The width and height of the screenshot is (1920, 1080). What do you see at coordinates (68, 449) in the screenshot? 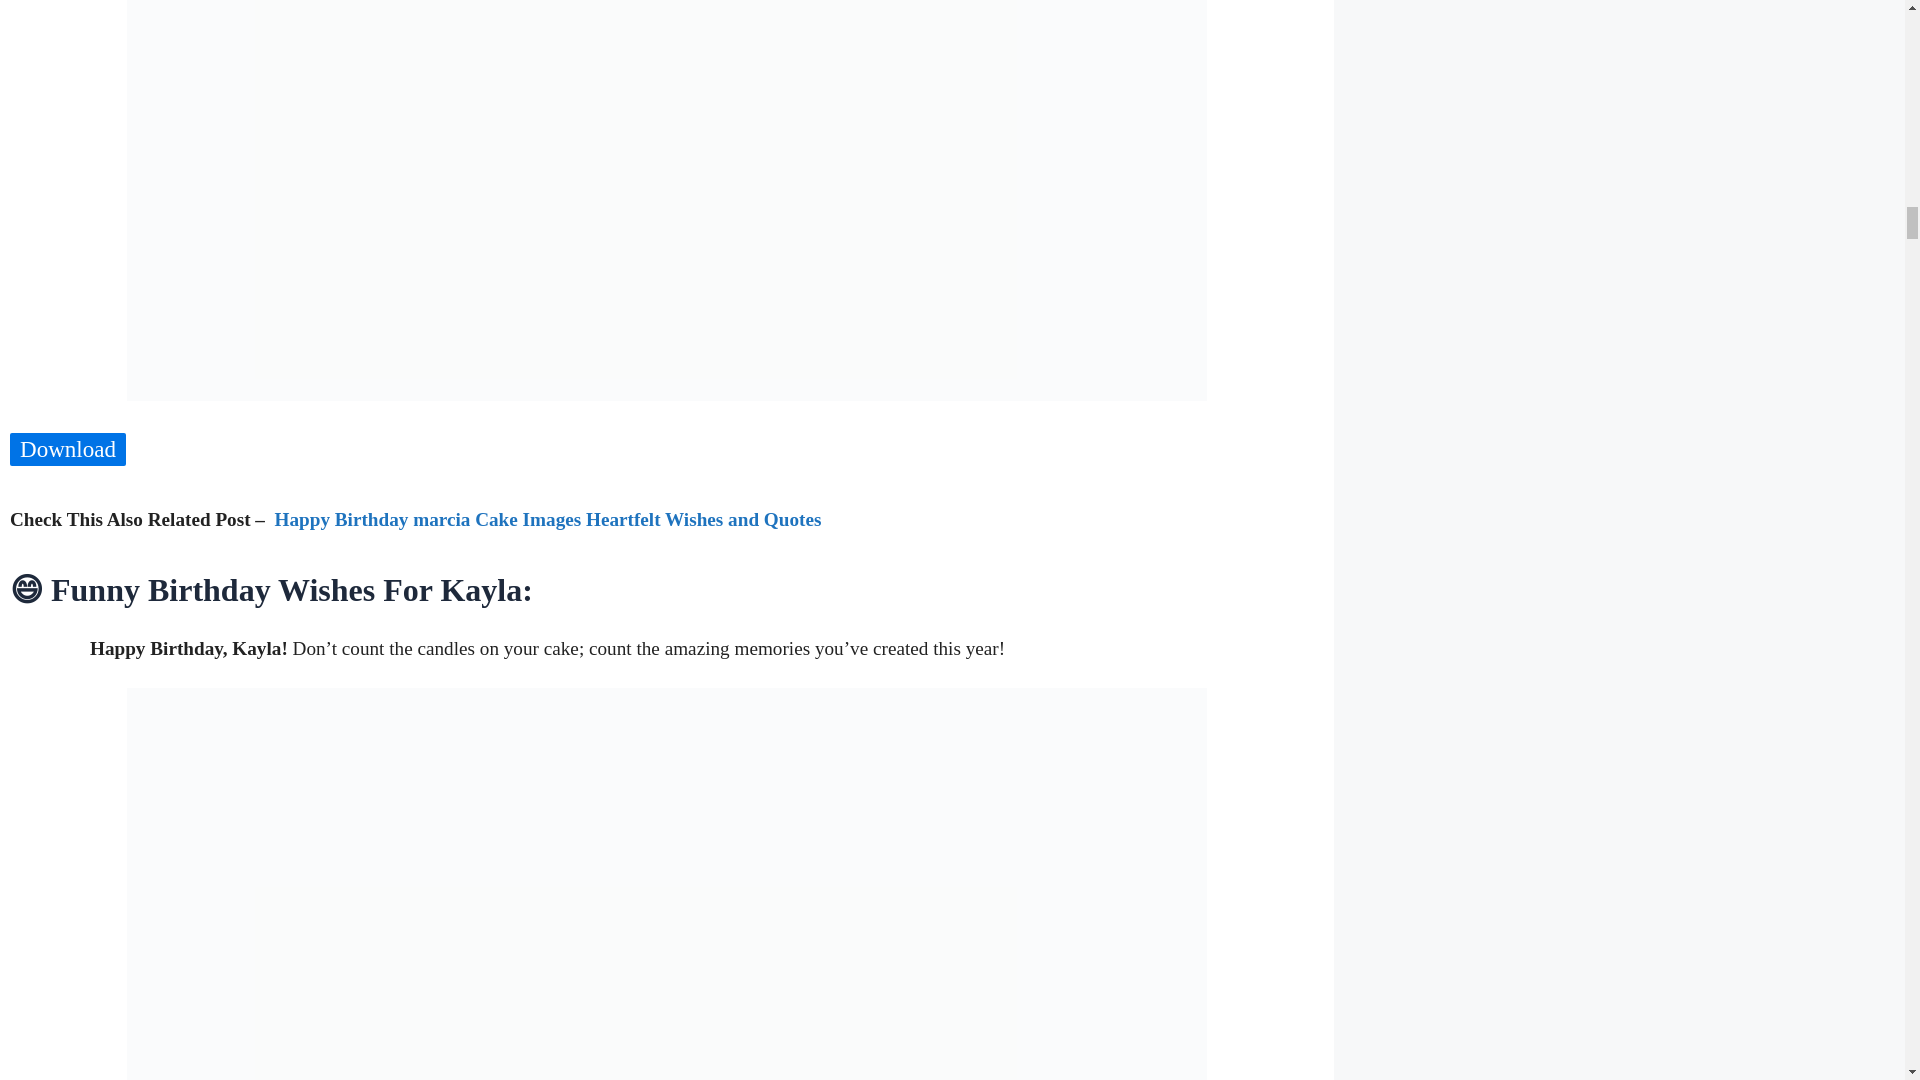
I see `Download` at bounding box center [68, 449].